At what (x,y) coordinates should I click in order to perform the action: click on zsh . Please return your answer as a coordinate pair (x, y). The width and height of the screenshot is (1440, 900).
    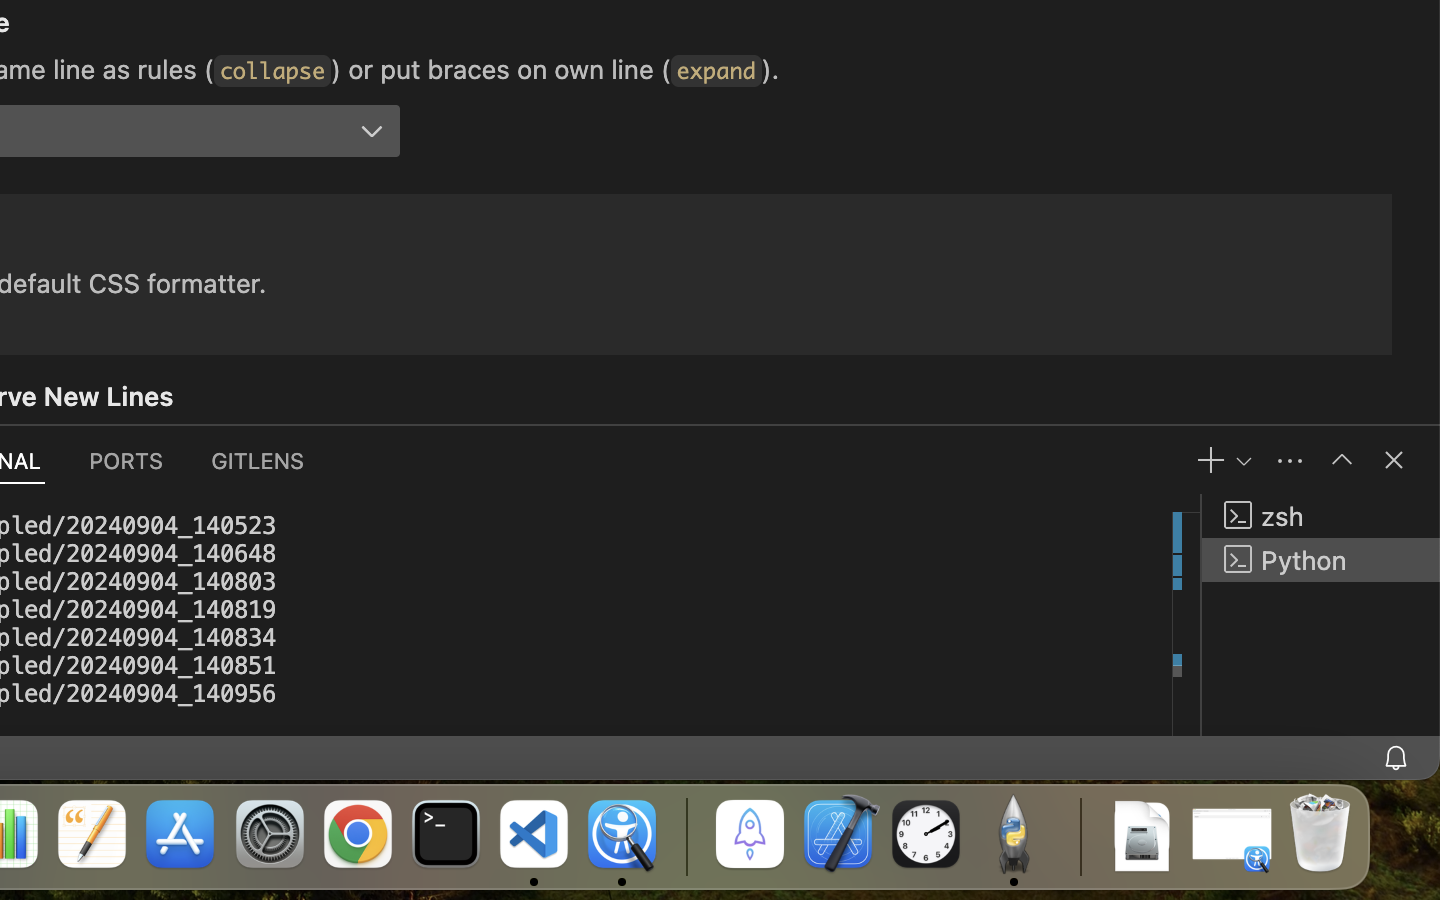
    Looking at the image, I should click on (1321, 516).